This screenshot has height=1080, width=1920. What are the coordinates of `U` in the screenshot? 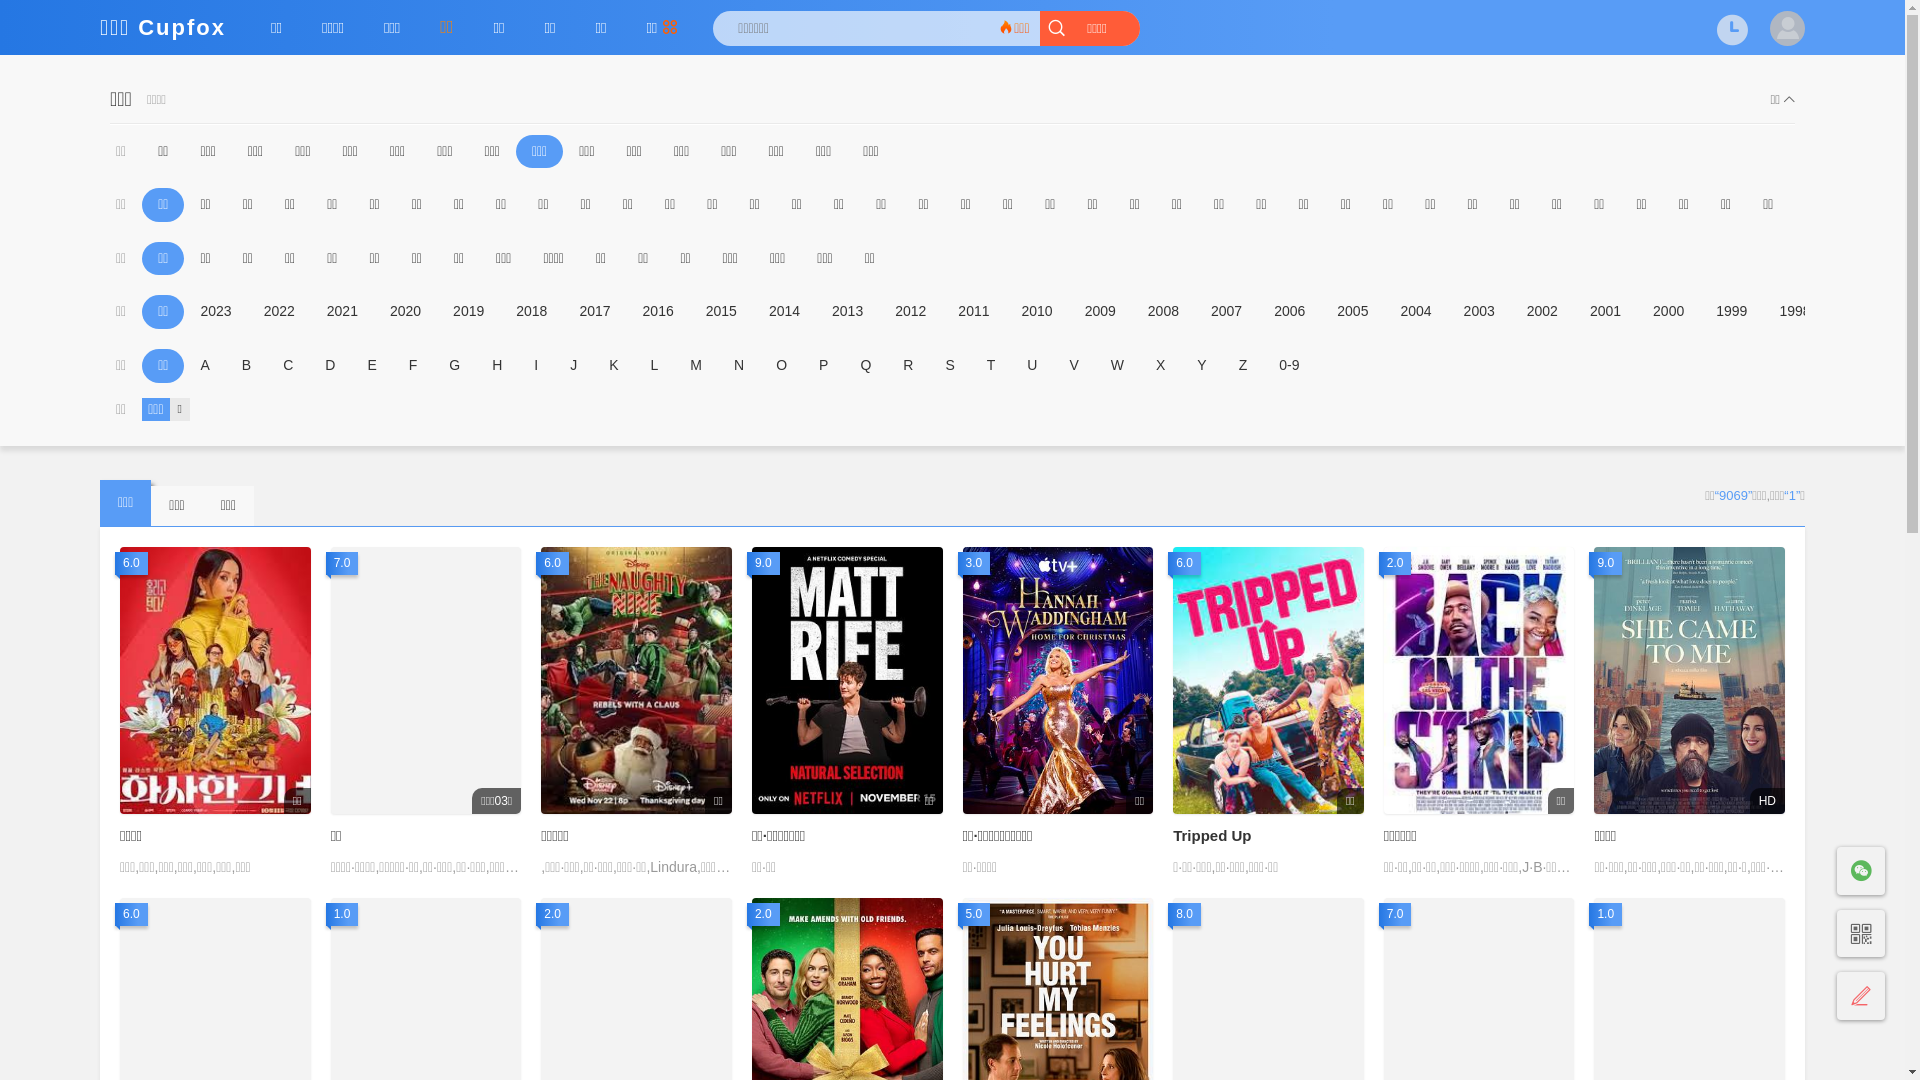 It's located at (1032, 366).